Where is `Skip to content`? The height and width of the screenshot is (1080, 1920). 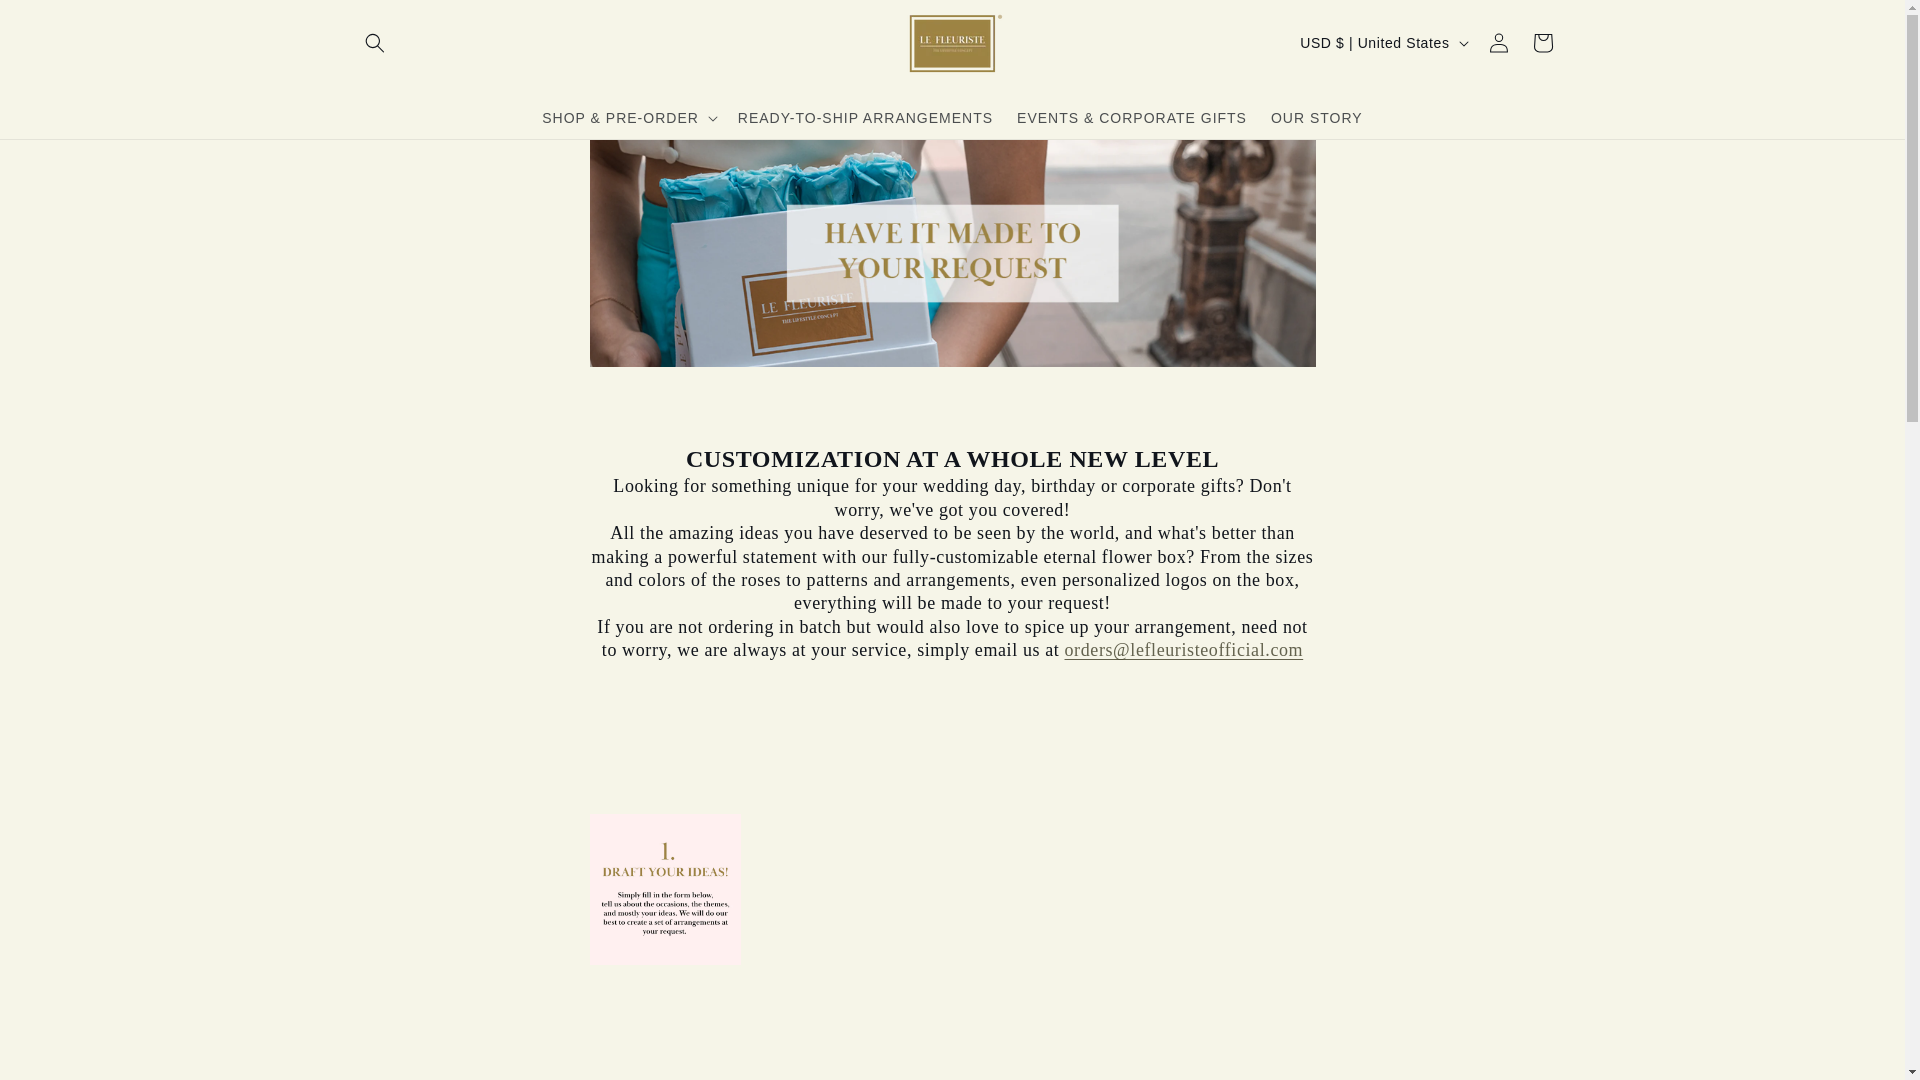 Skip to content is located at coordinates (60, 23).